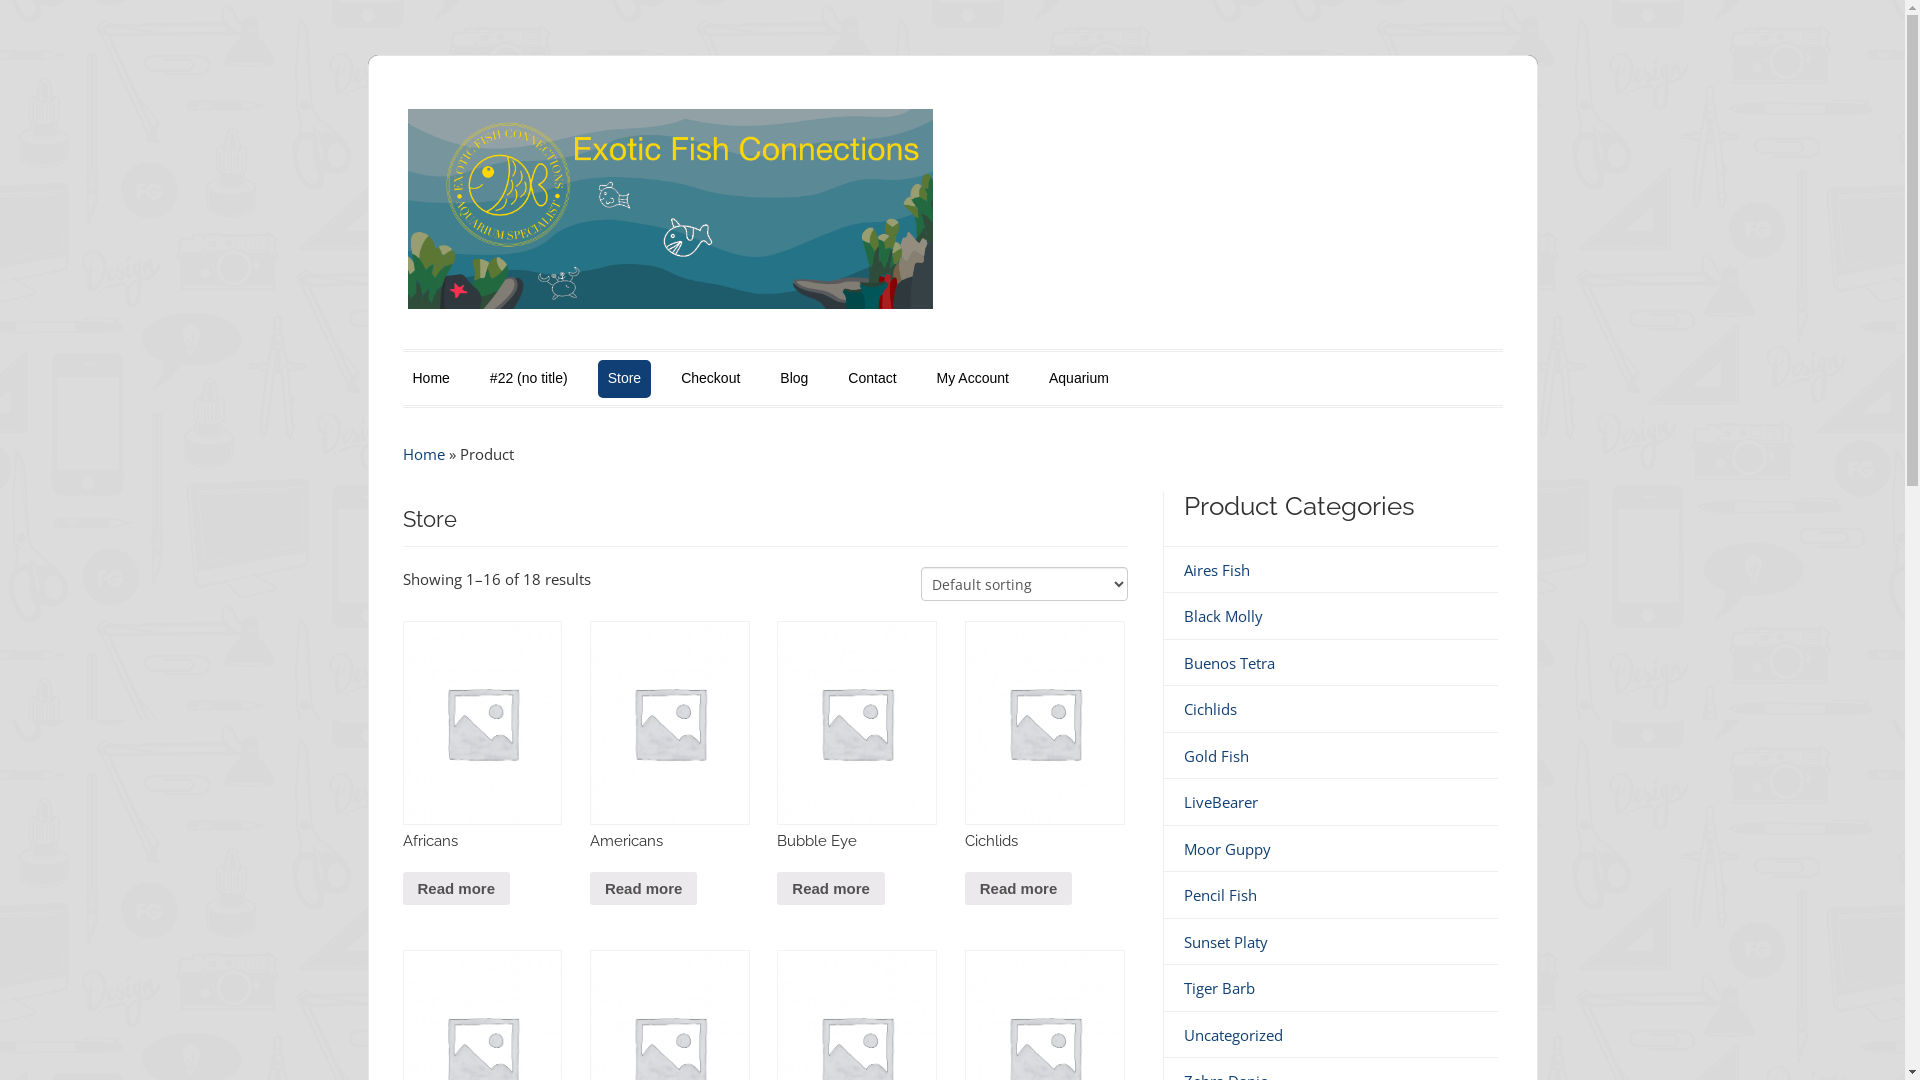 This screenshot has width=1920, height=1080. I want to click on Sunset Platy, so click(1226, 942).